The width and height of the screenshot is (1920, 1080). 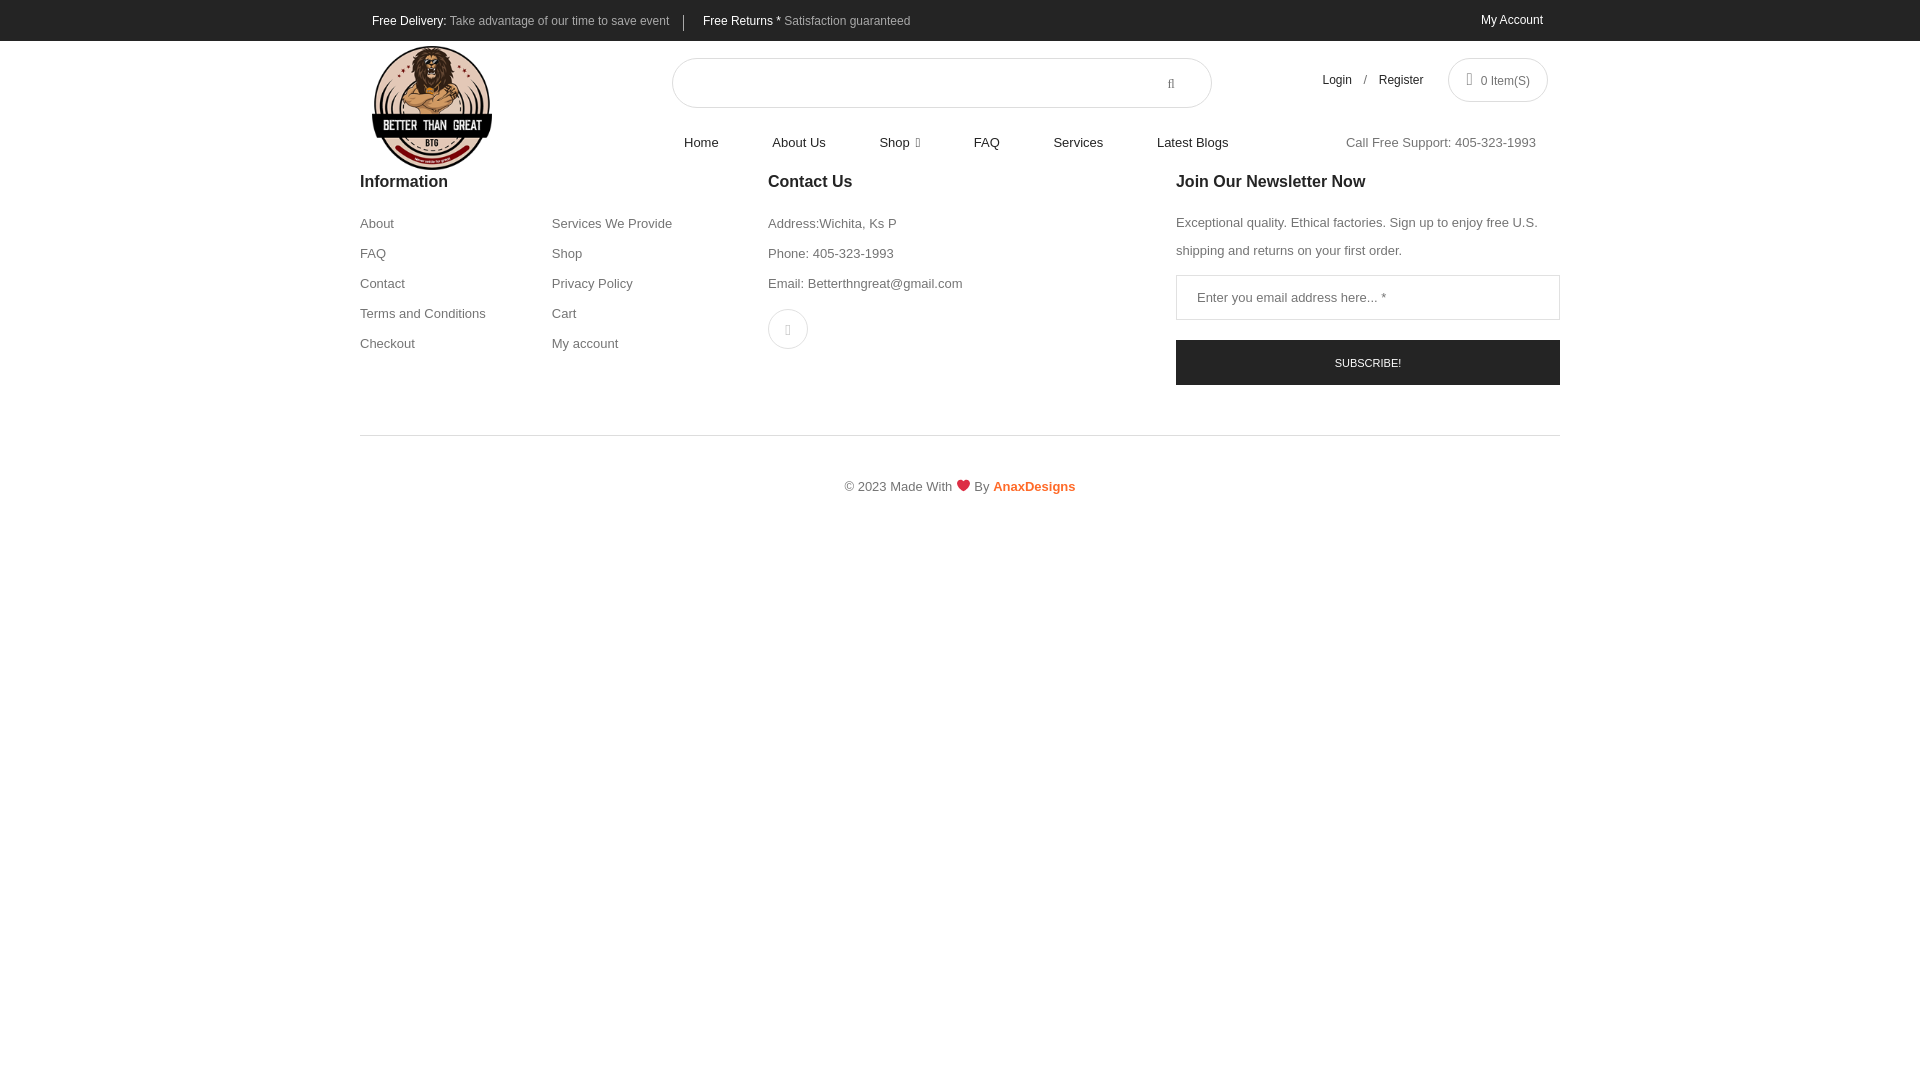 What do you see at coordinates (1192, 142) in the screenshot?
I see `Latest Blogs` at bounding box center [1192, 142].